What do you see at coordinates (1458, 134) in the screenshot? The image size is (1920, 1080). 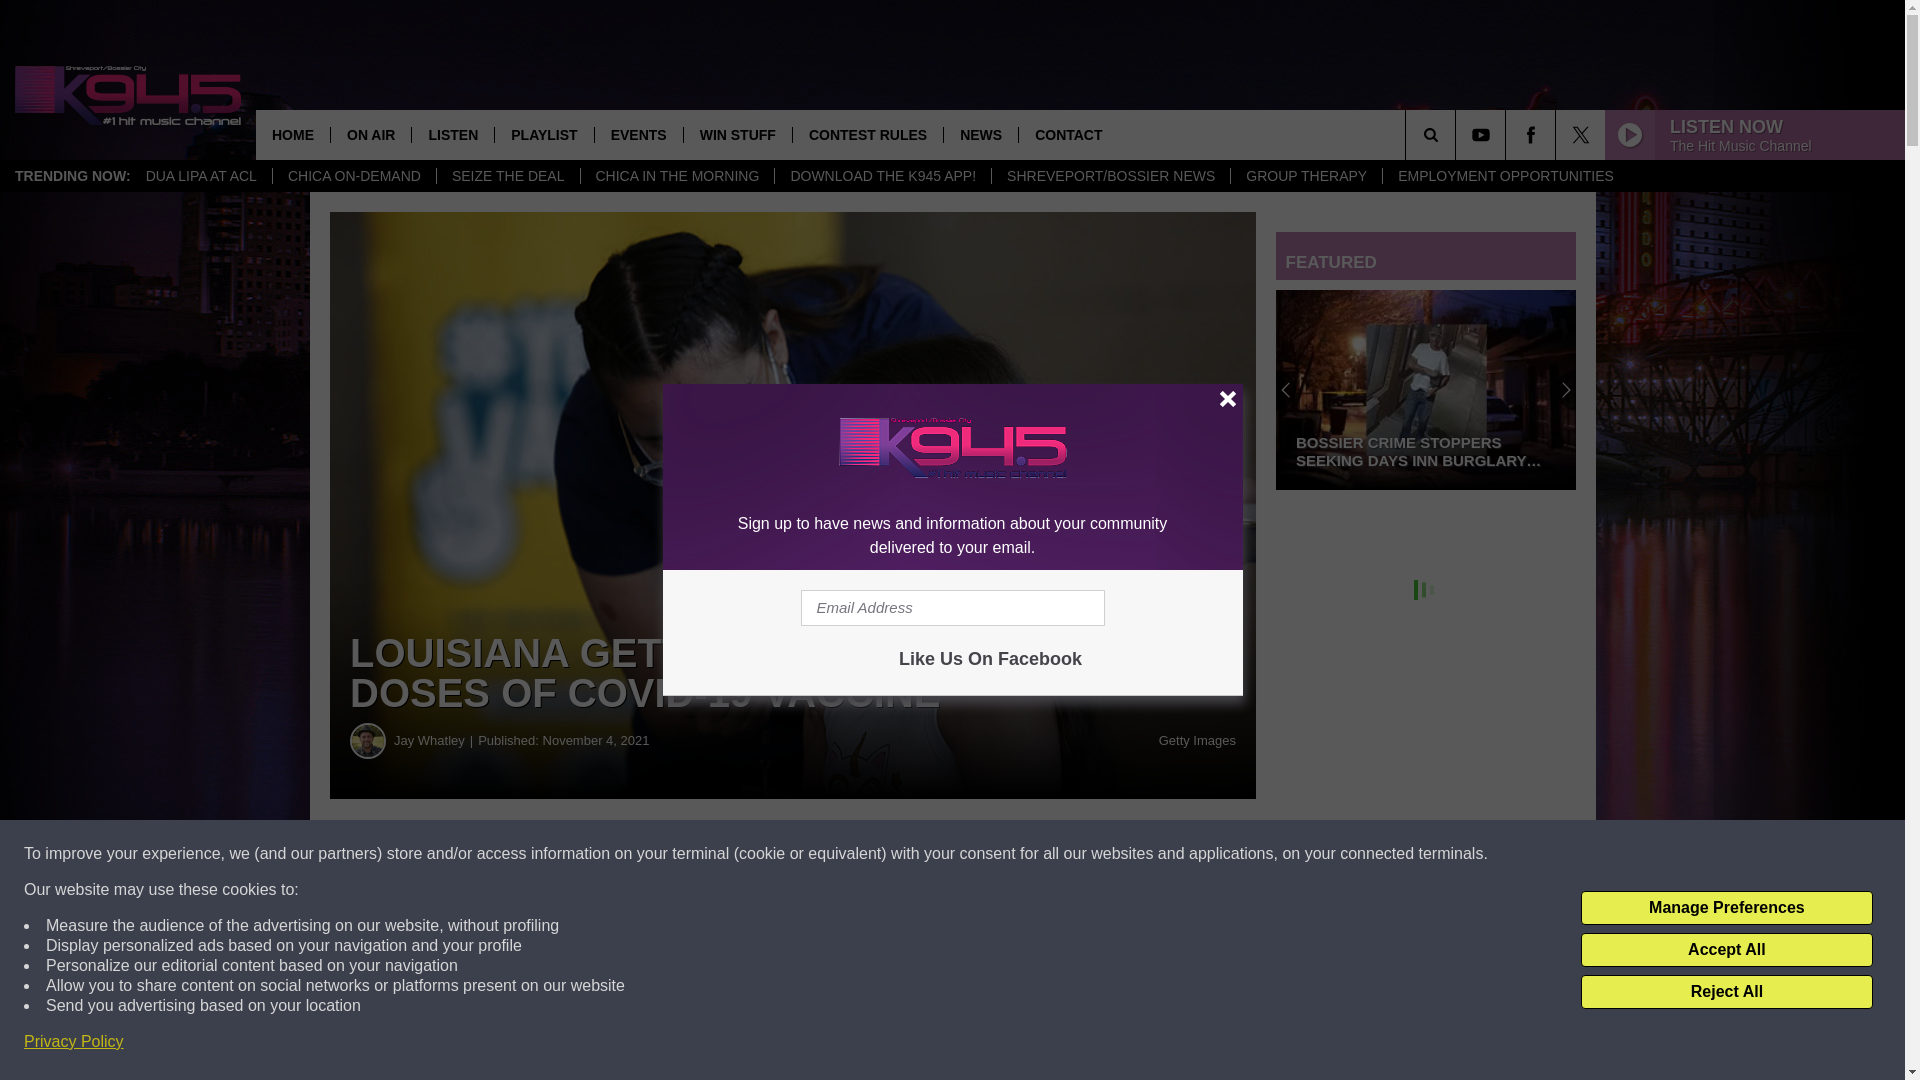 I see `SEARCH` at bounding box center [1458, 134].